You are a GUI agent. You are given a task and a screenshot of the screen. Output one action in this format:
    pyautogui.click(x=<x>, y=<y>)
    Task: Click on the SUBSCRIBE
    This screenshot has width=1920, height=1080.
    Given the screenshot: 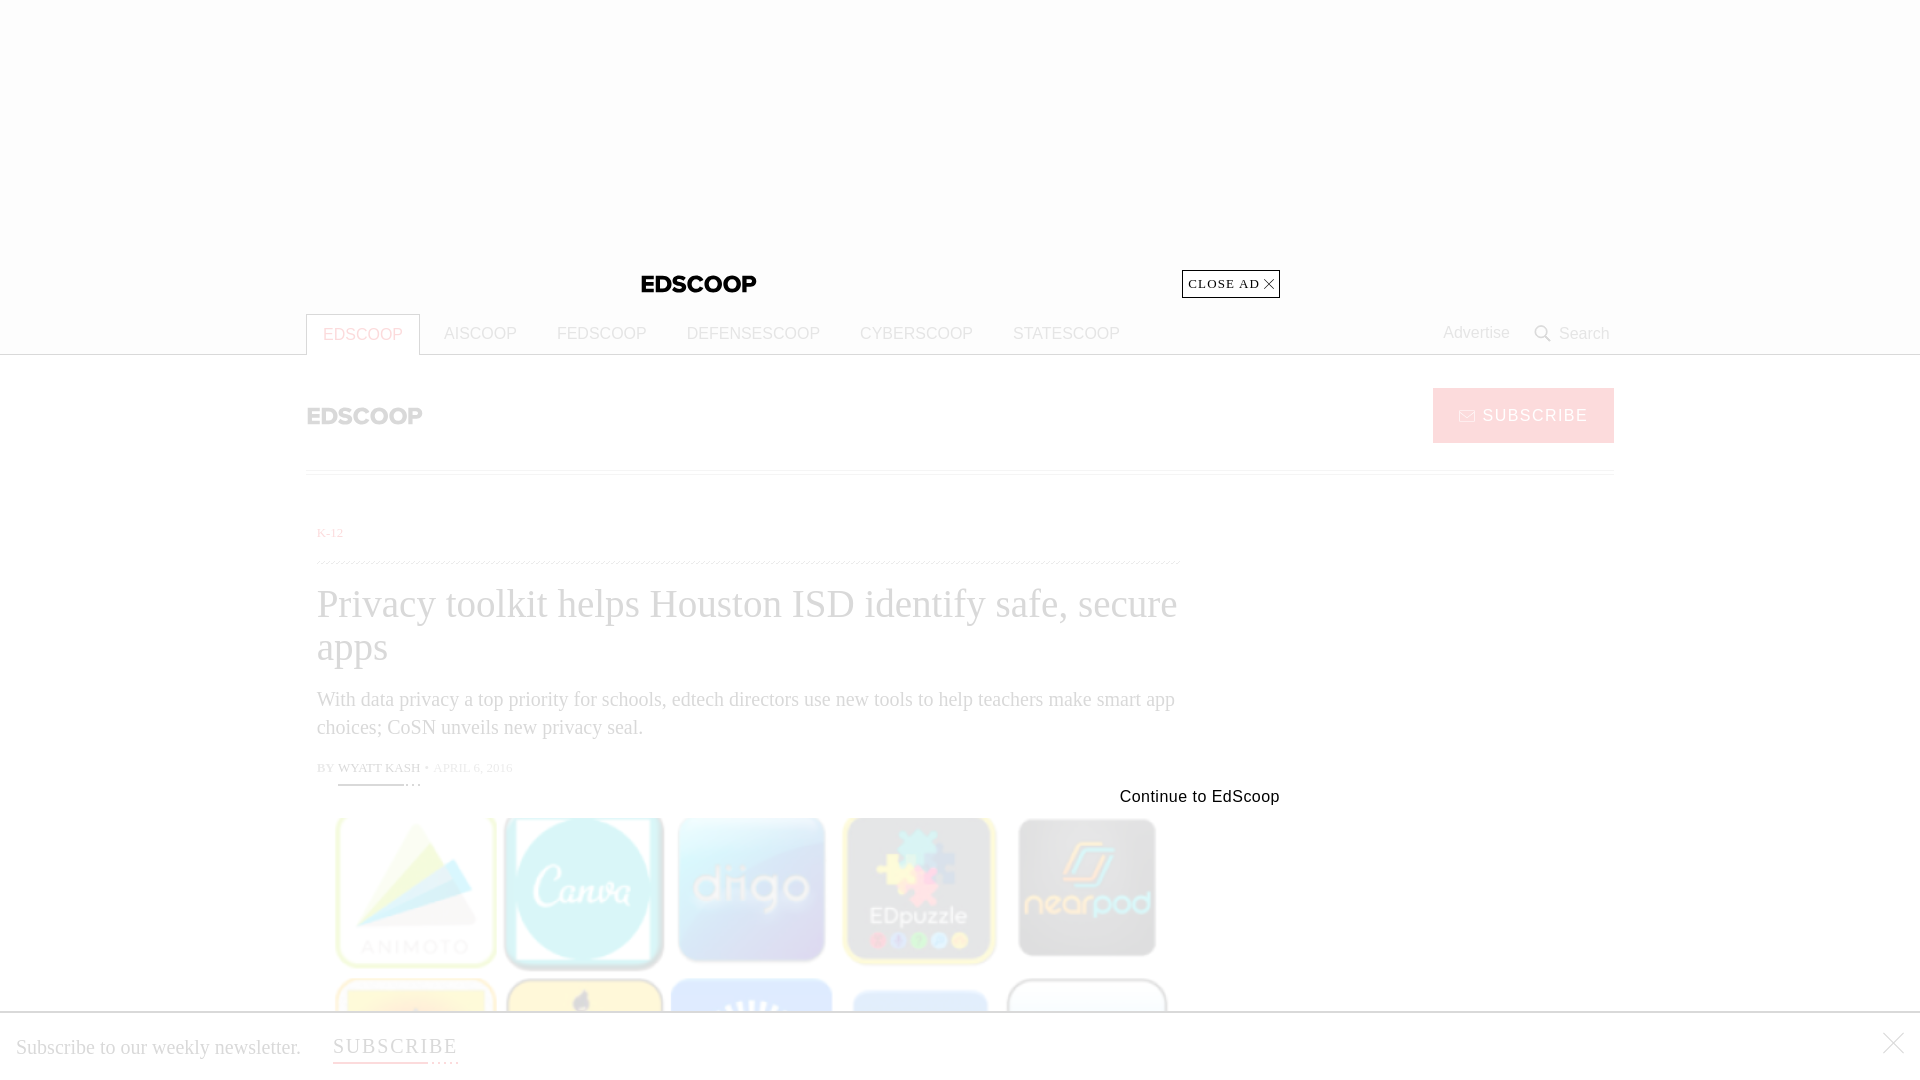 What is the action you would take?
    pyautogui.click(x=1523, y=414)
    